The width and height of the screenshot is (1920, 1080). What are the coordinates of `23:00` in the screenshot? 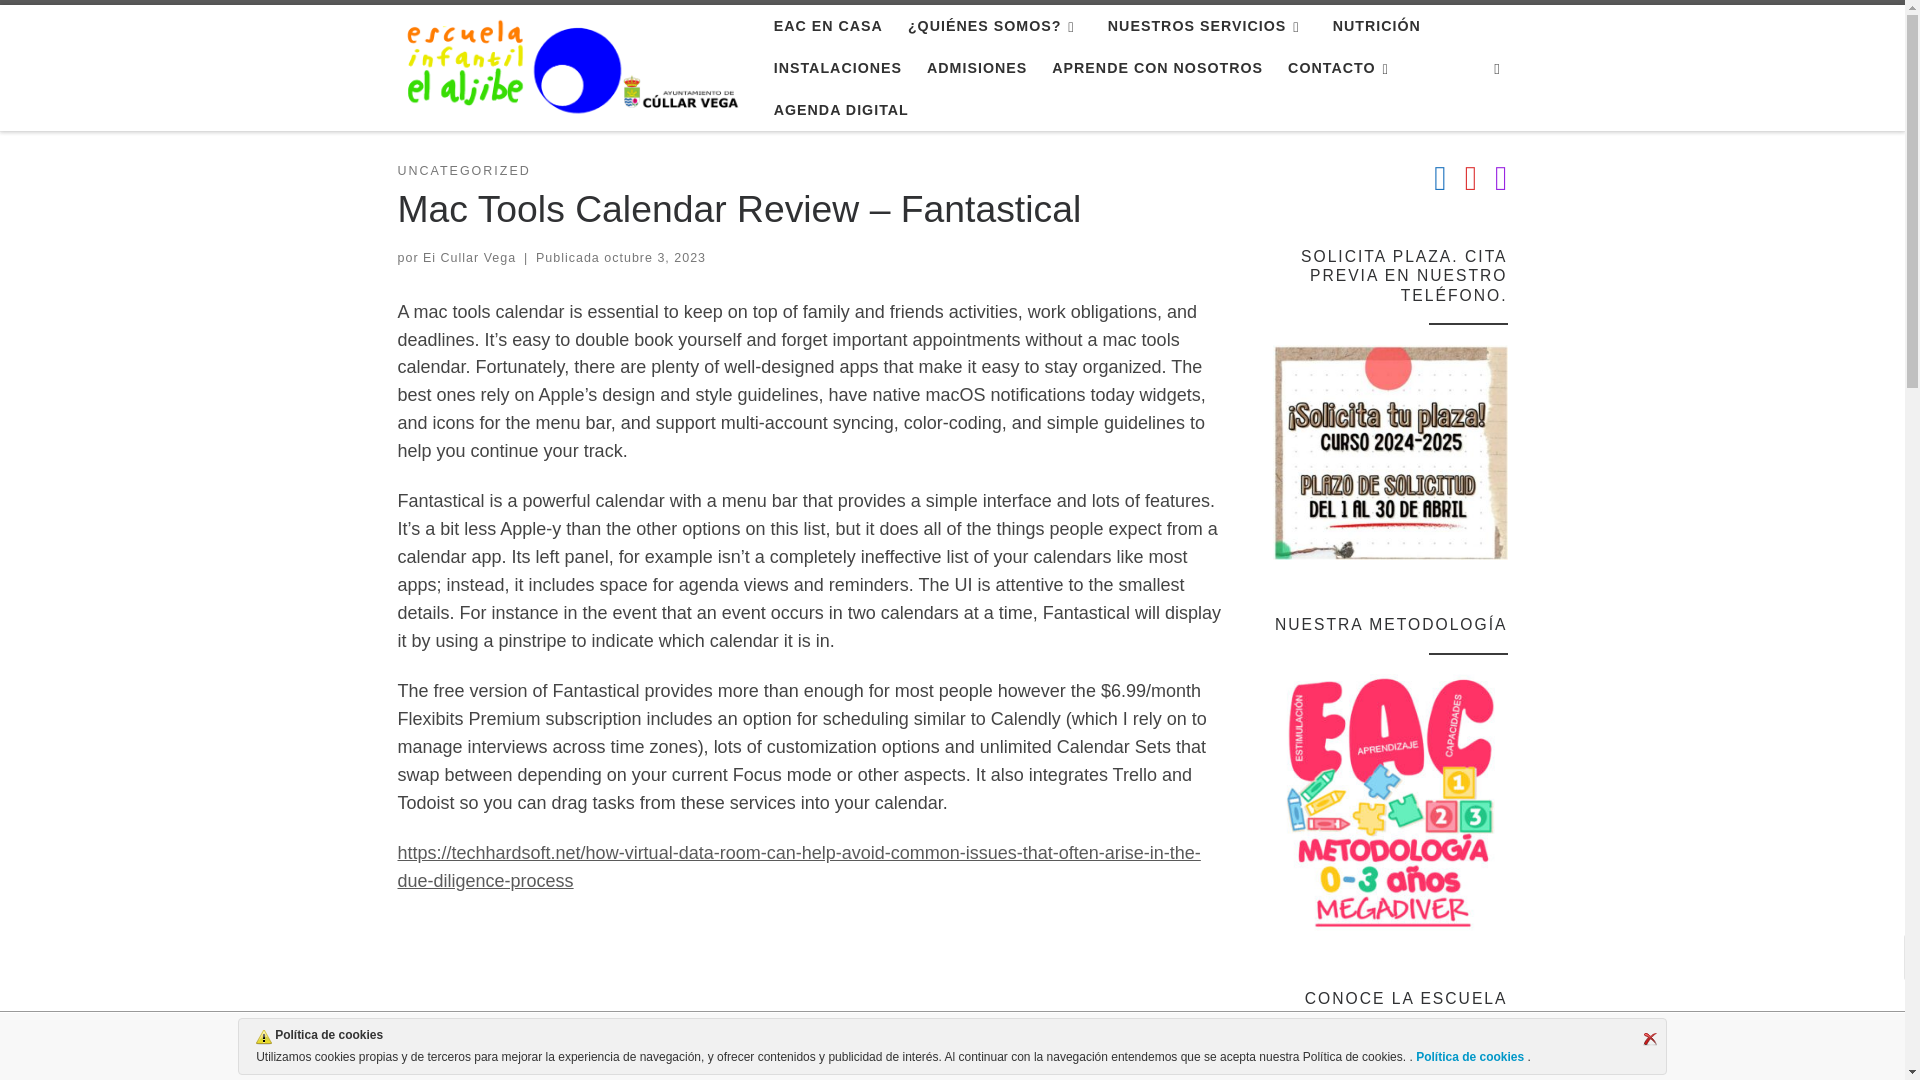 It's located at (655, 257).